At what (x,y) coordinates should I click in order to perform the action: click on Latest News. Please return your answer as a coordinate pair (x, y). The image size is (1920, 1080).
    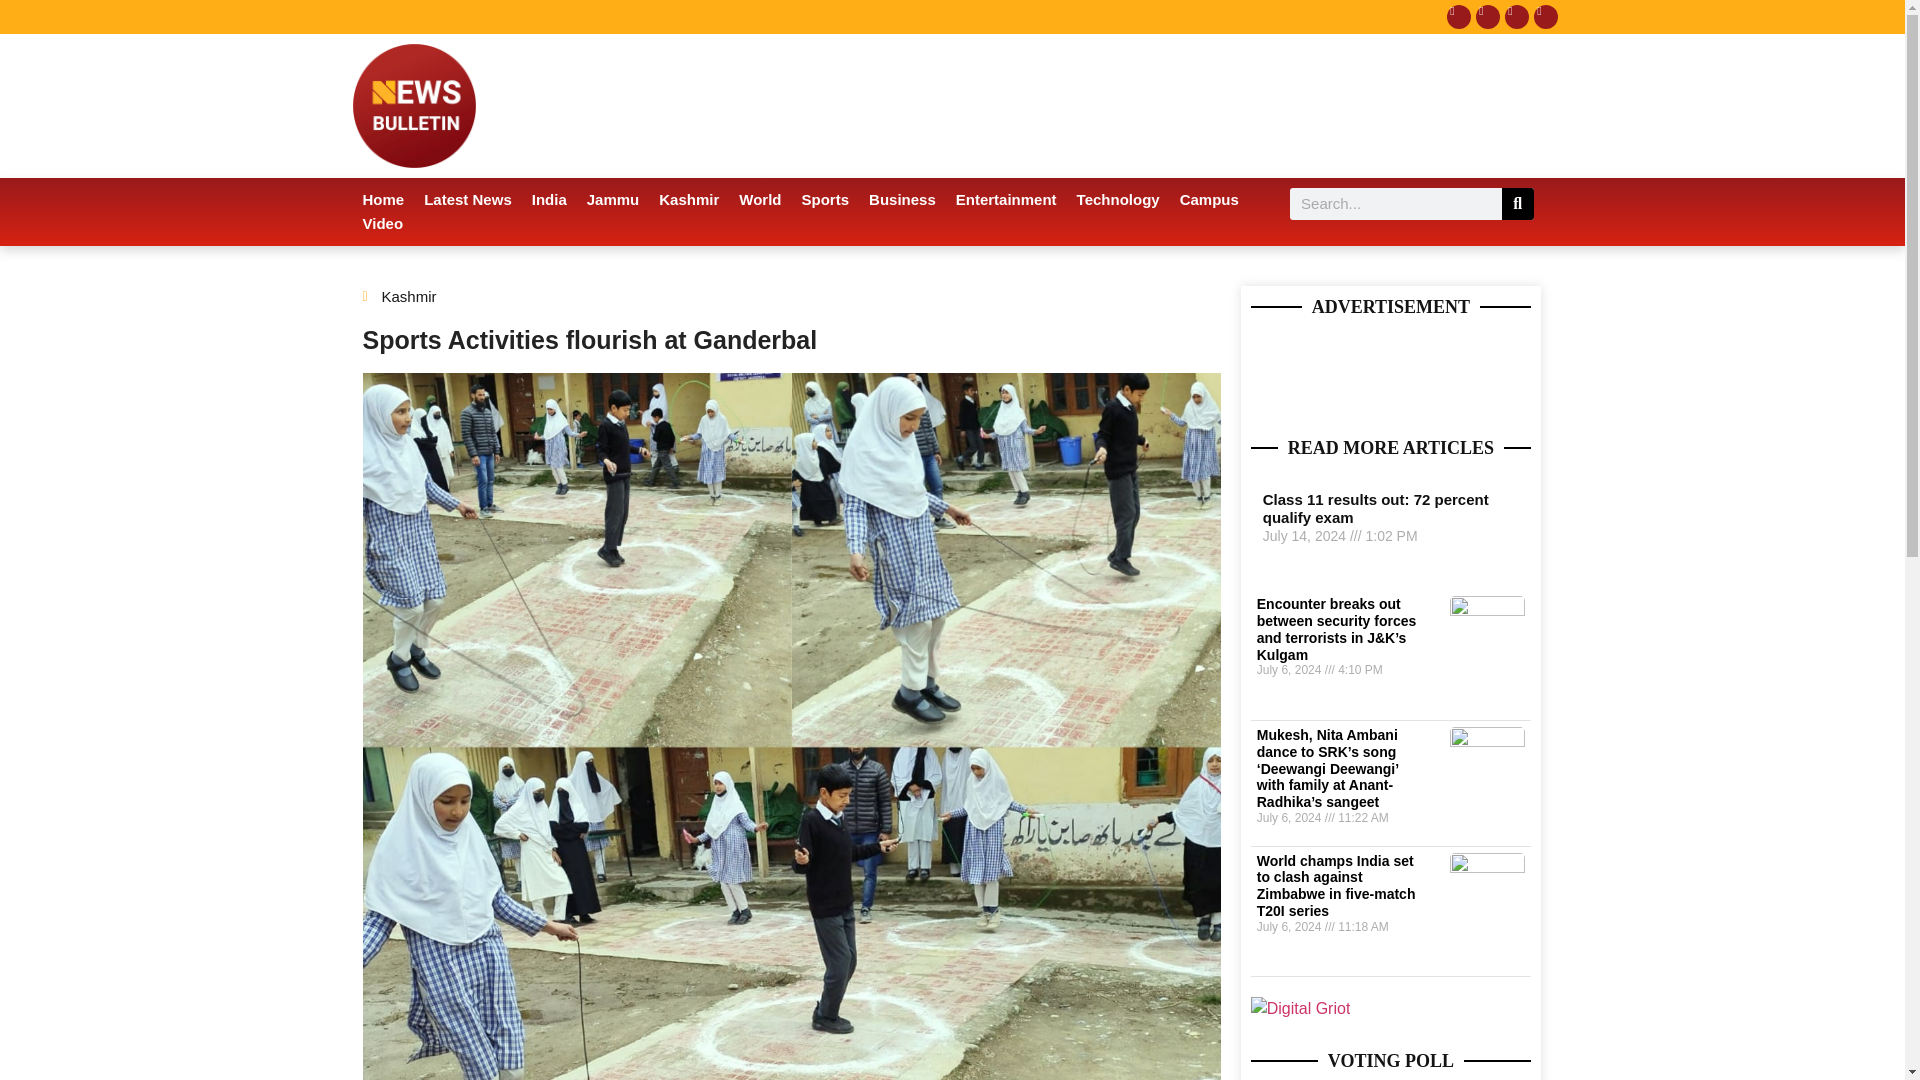
    Looking at the image, I should click on (468, 199).